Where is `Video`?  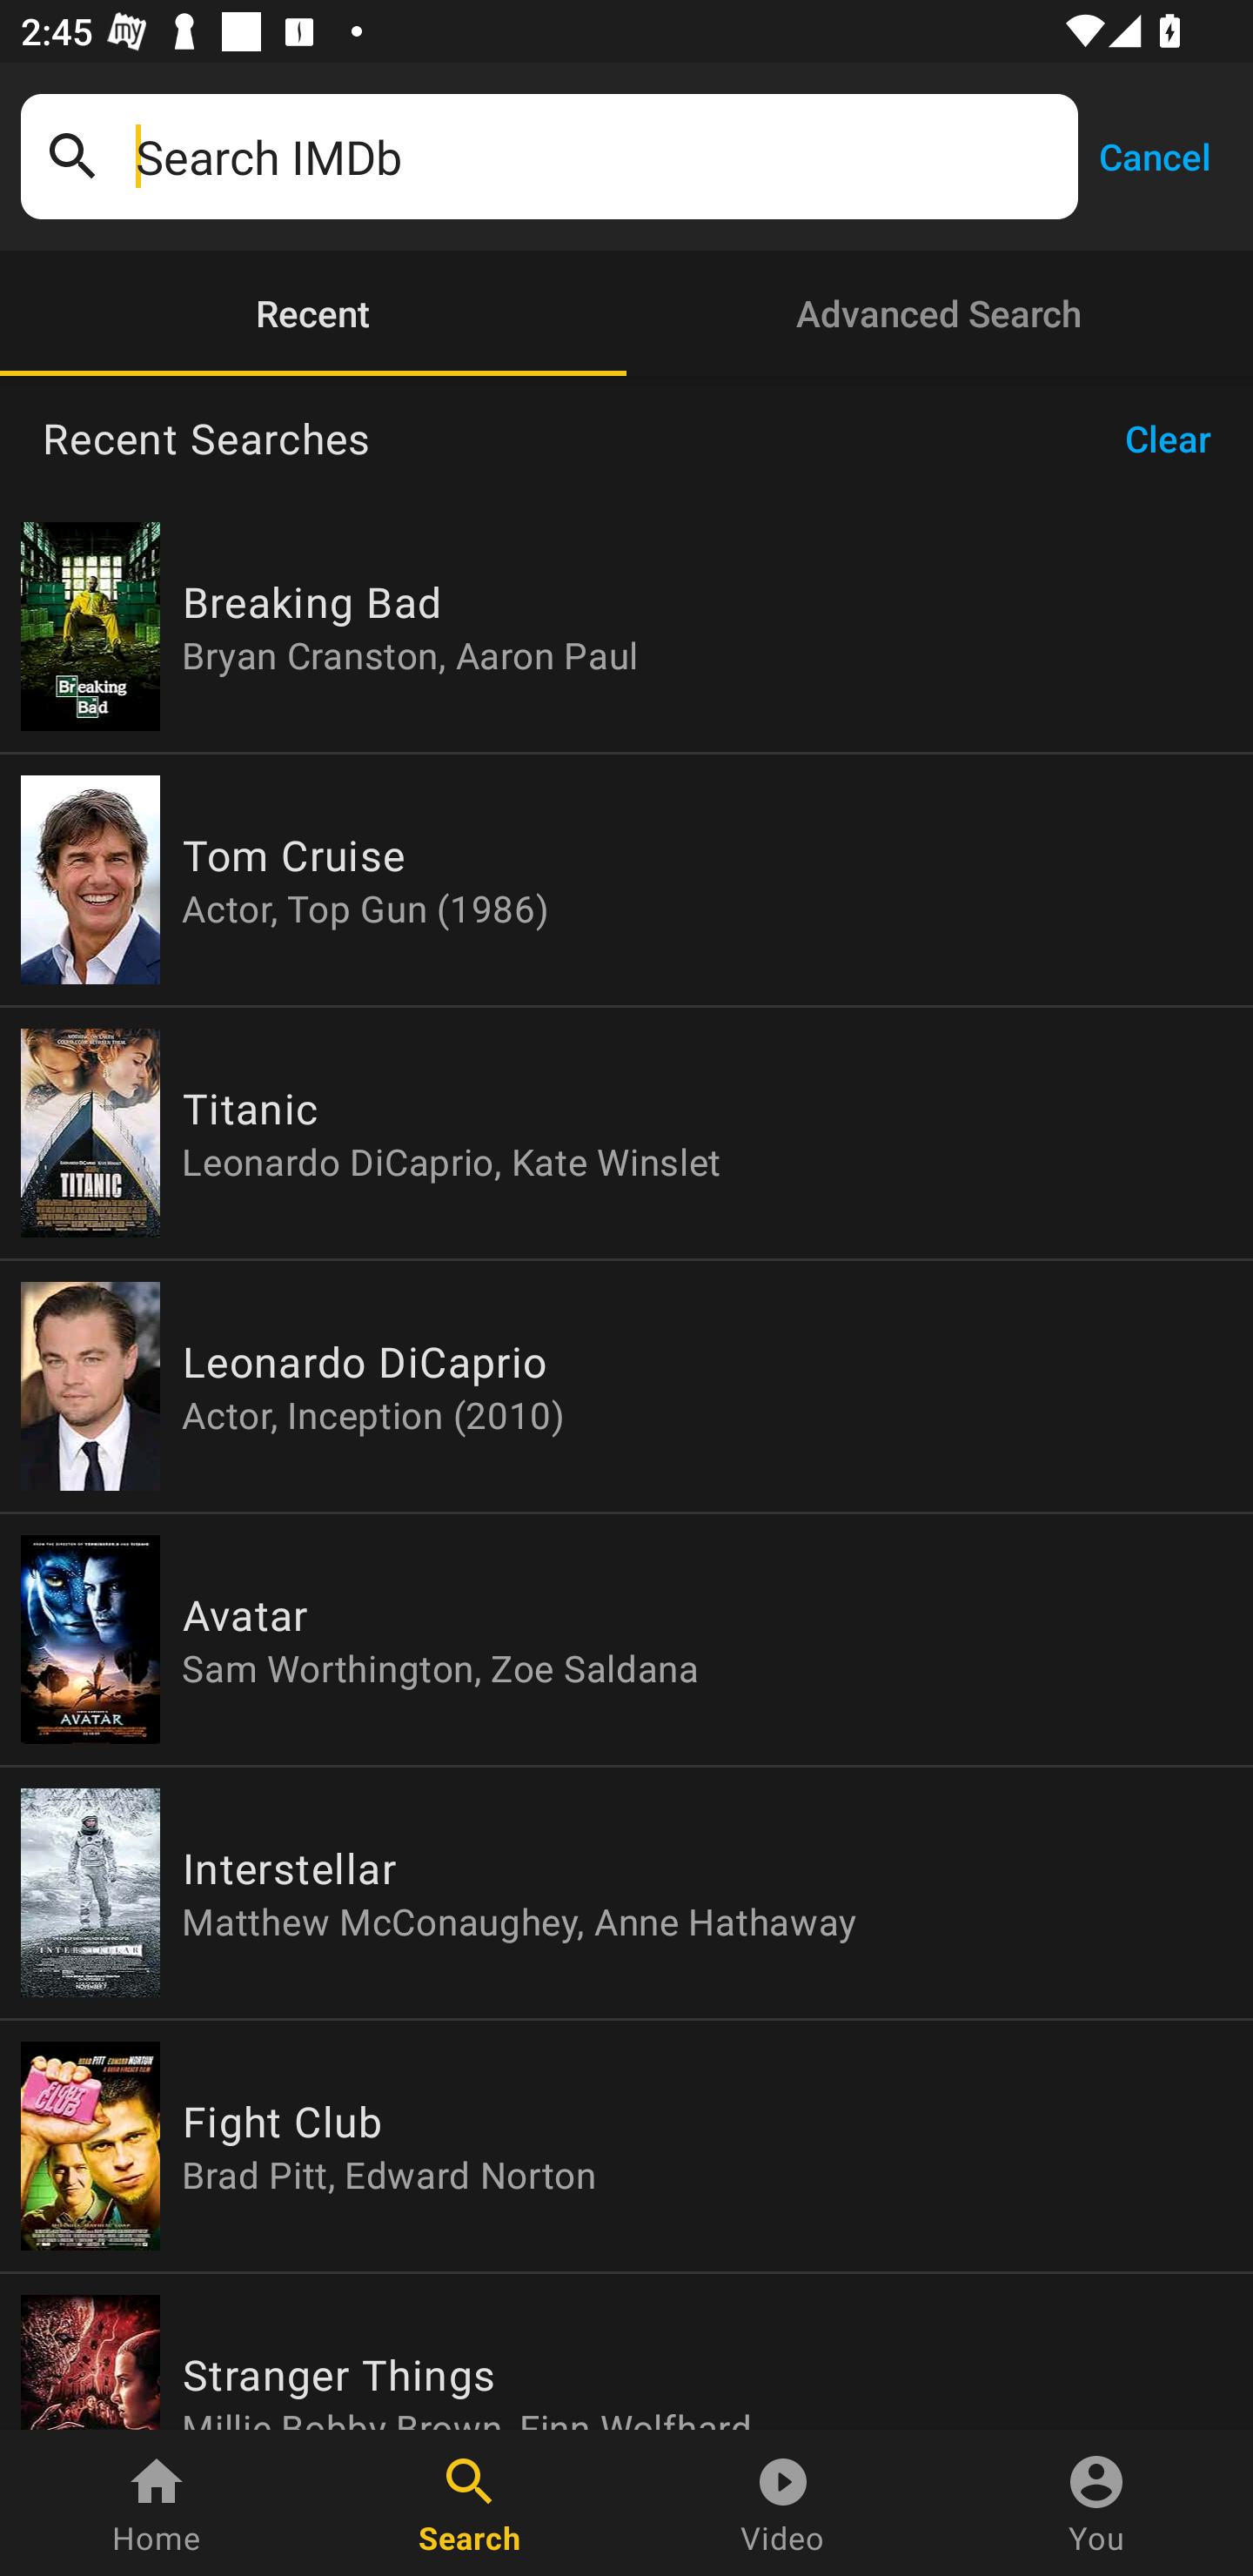
Video is located at coordinates (783, 2503).